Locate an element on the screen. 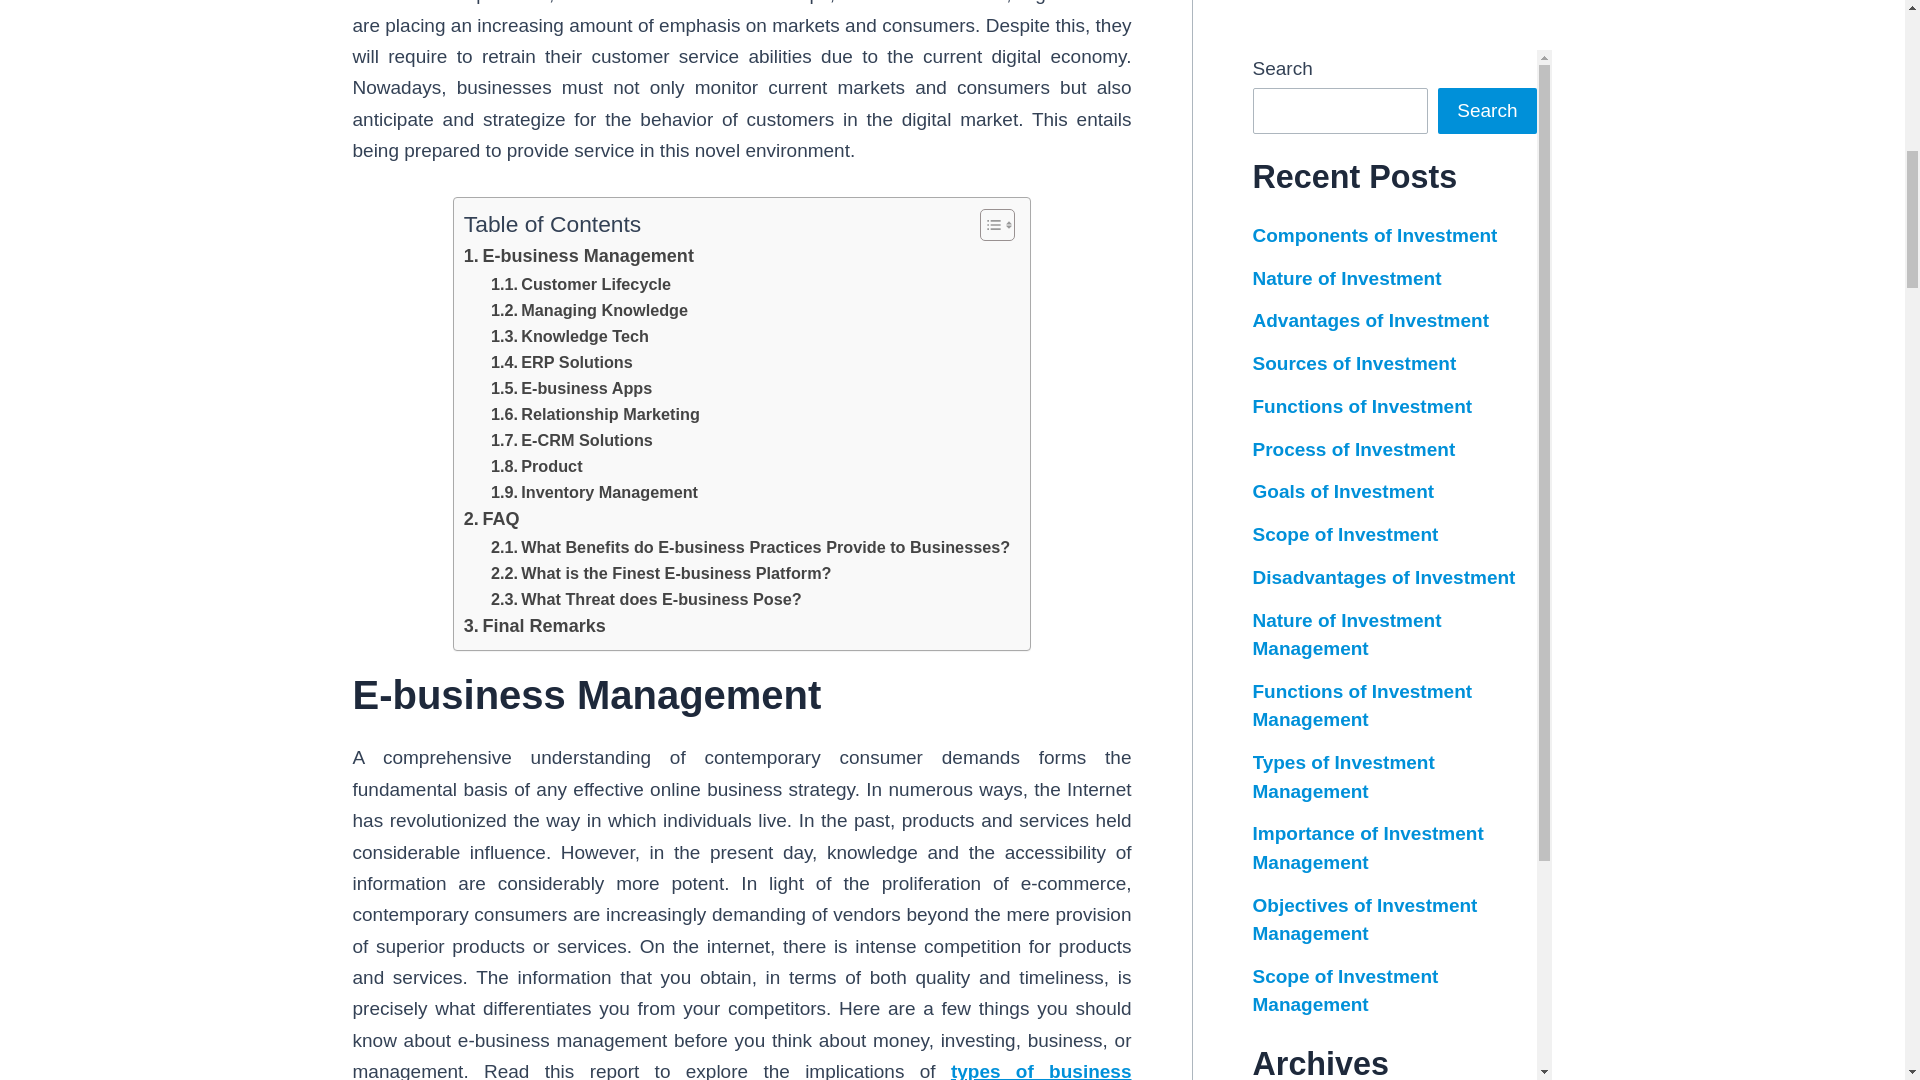 The width and height of the screenshot is (1920, 1080). Knowledge Tech is located at coordinates (570, 335).